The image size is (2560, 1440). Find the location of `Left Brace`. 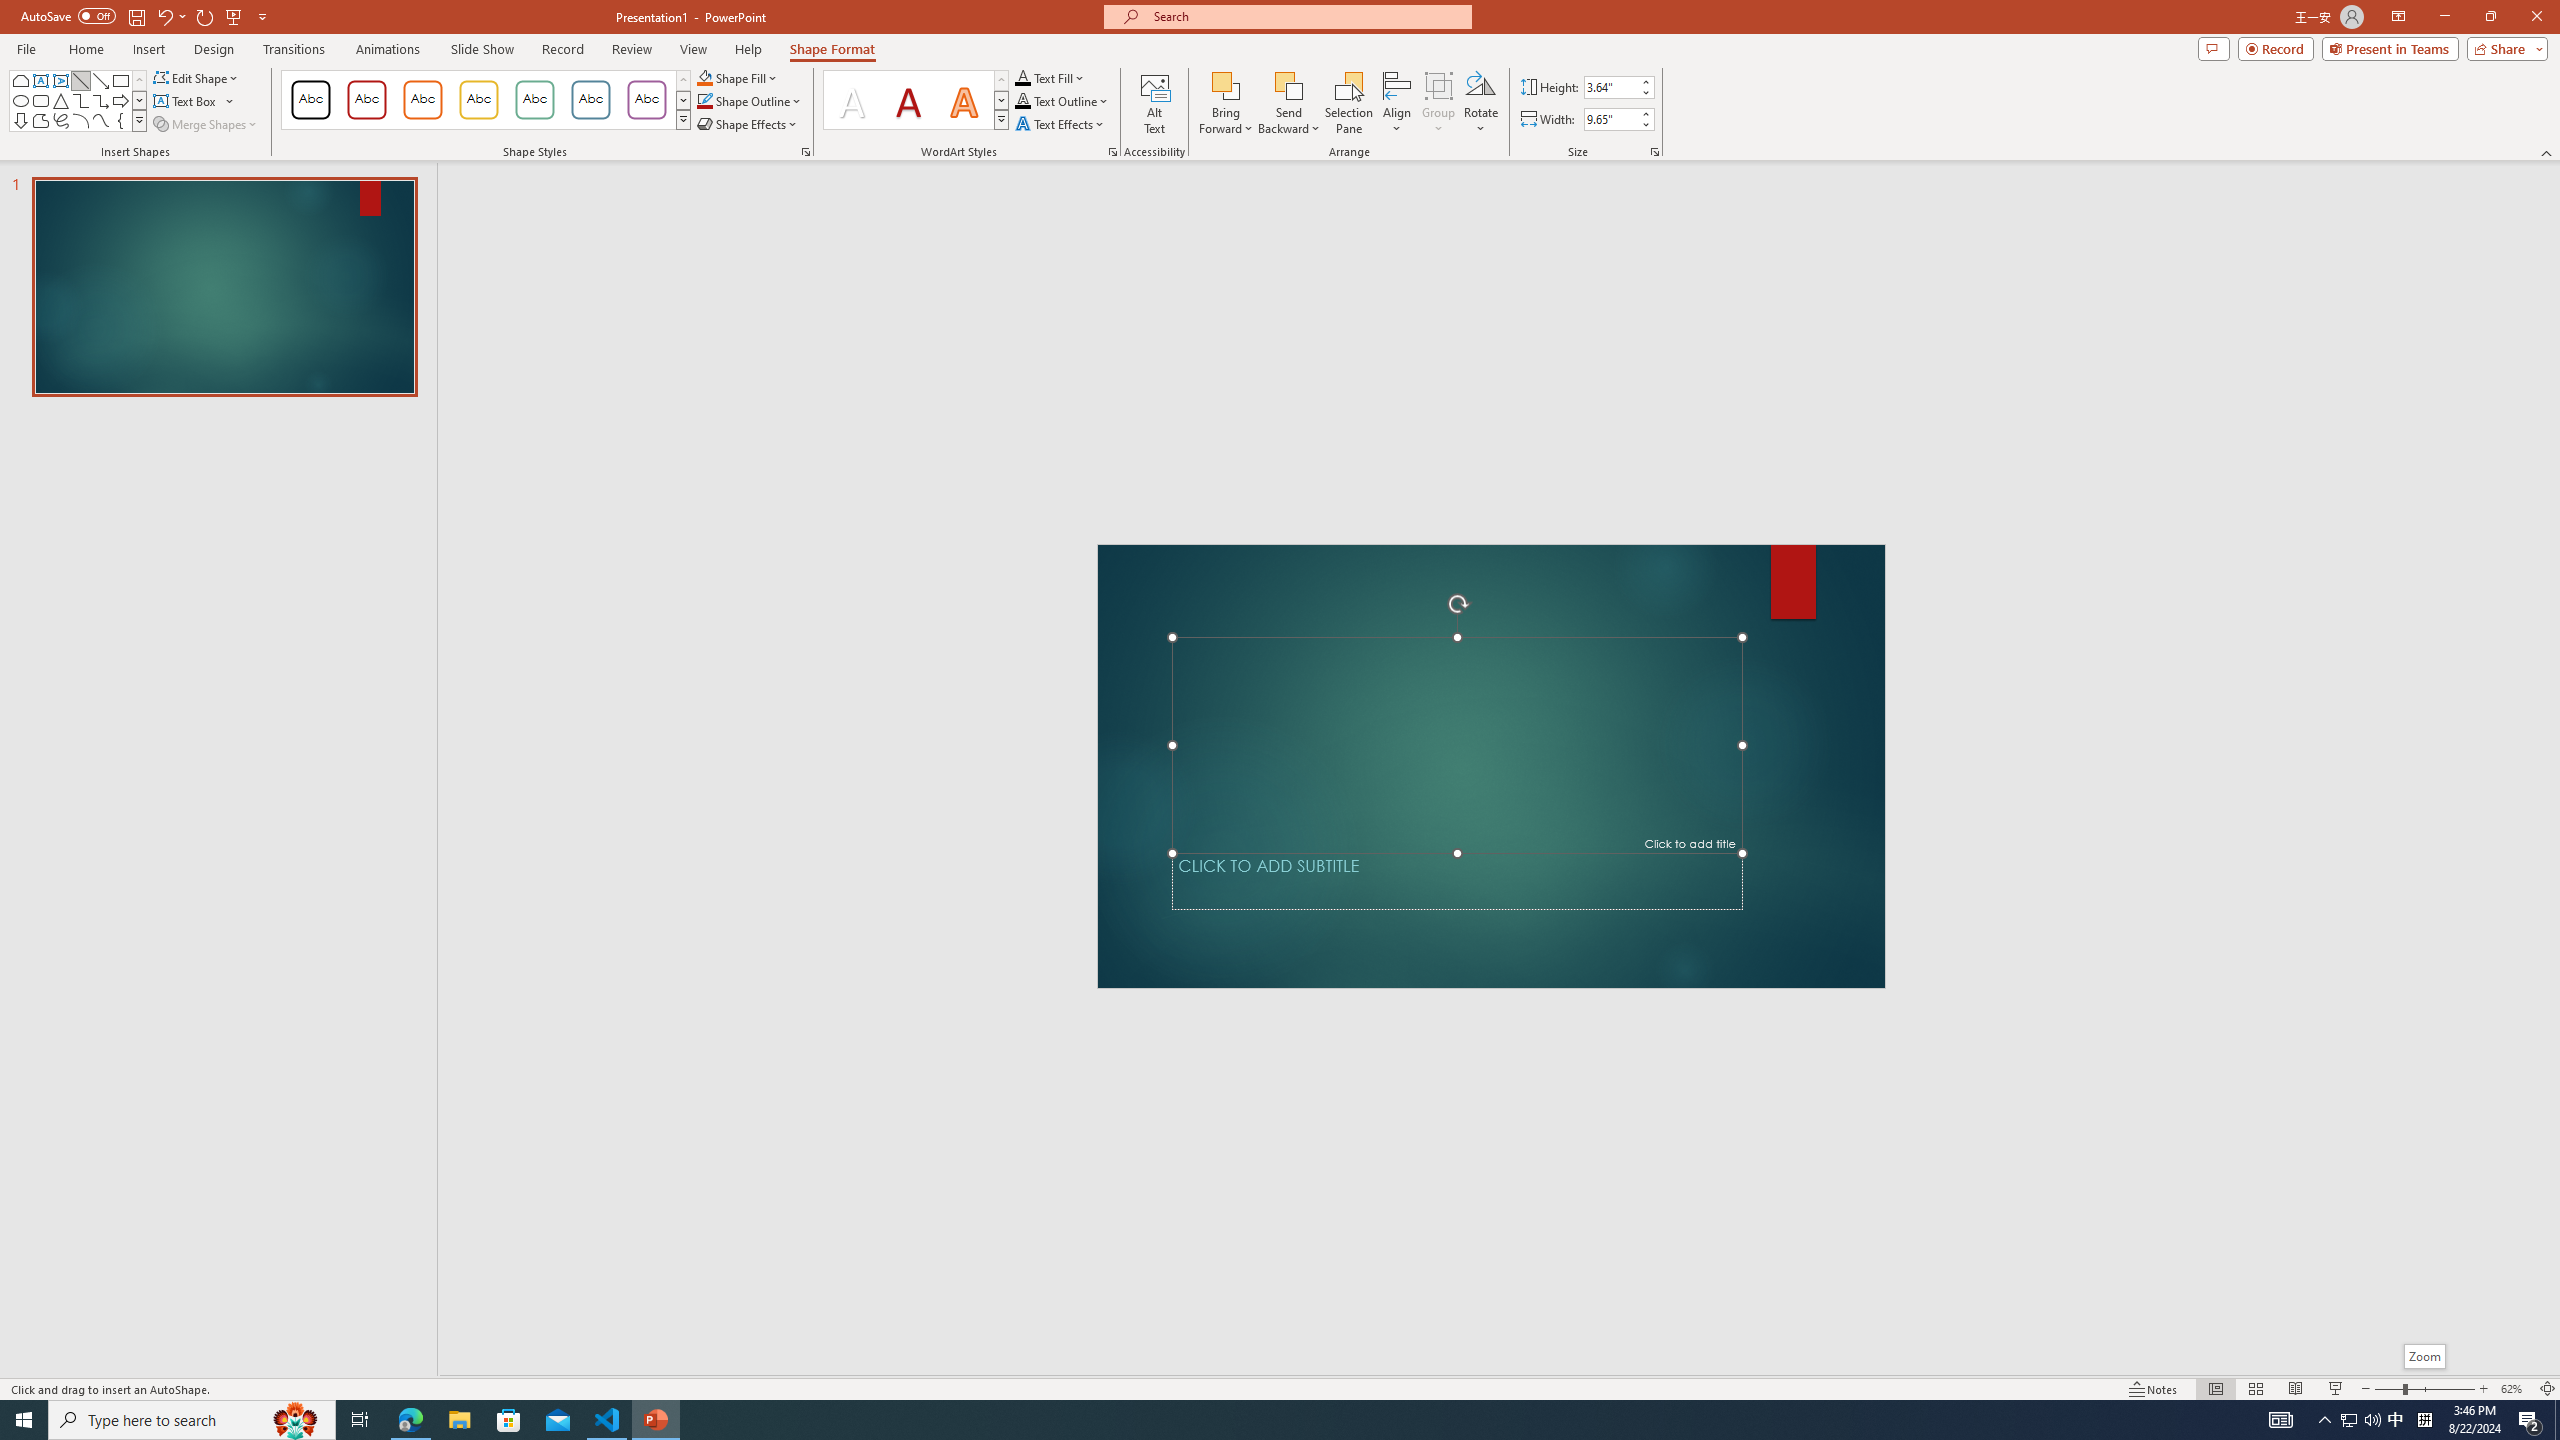

Left Brace is located at coordinates (120, 120).